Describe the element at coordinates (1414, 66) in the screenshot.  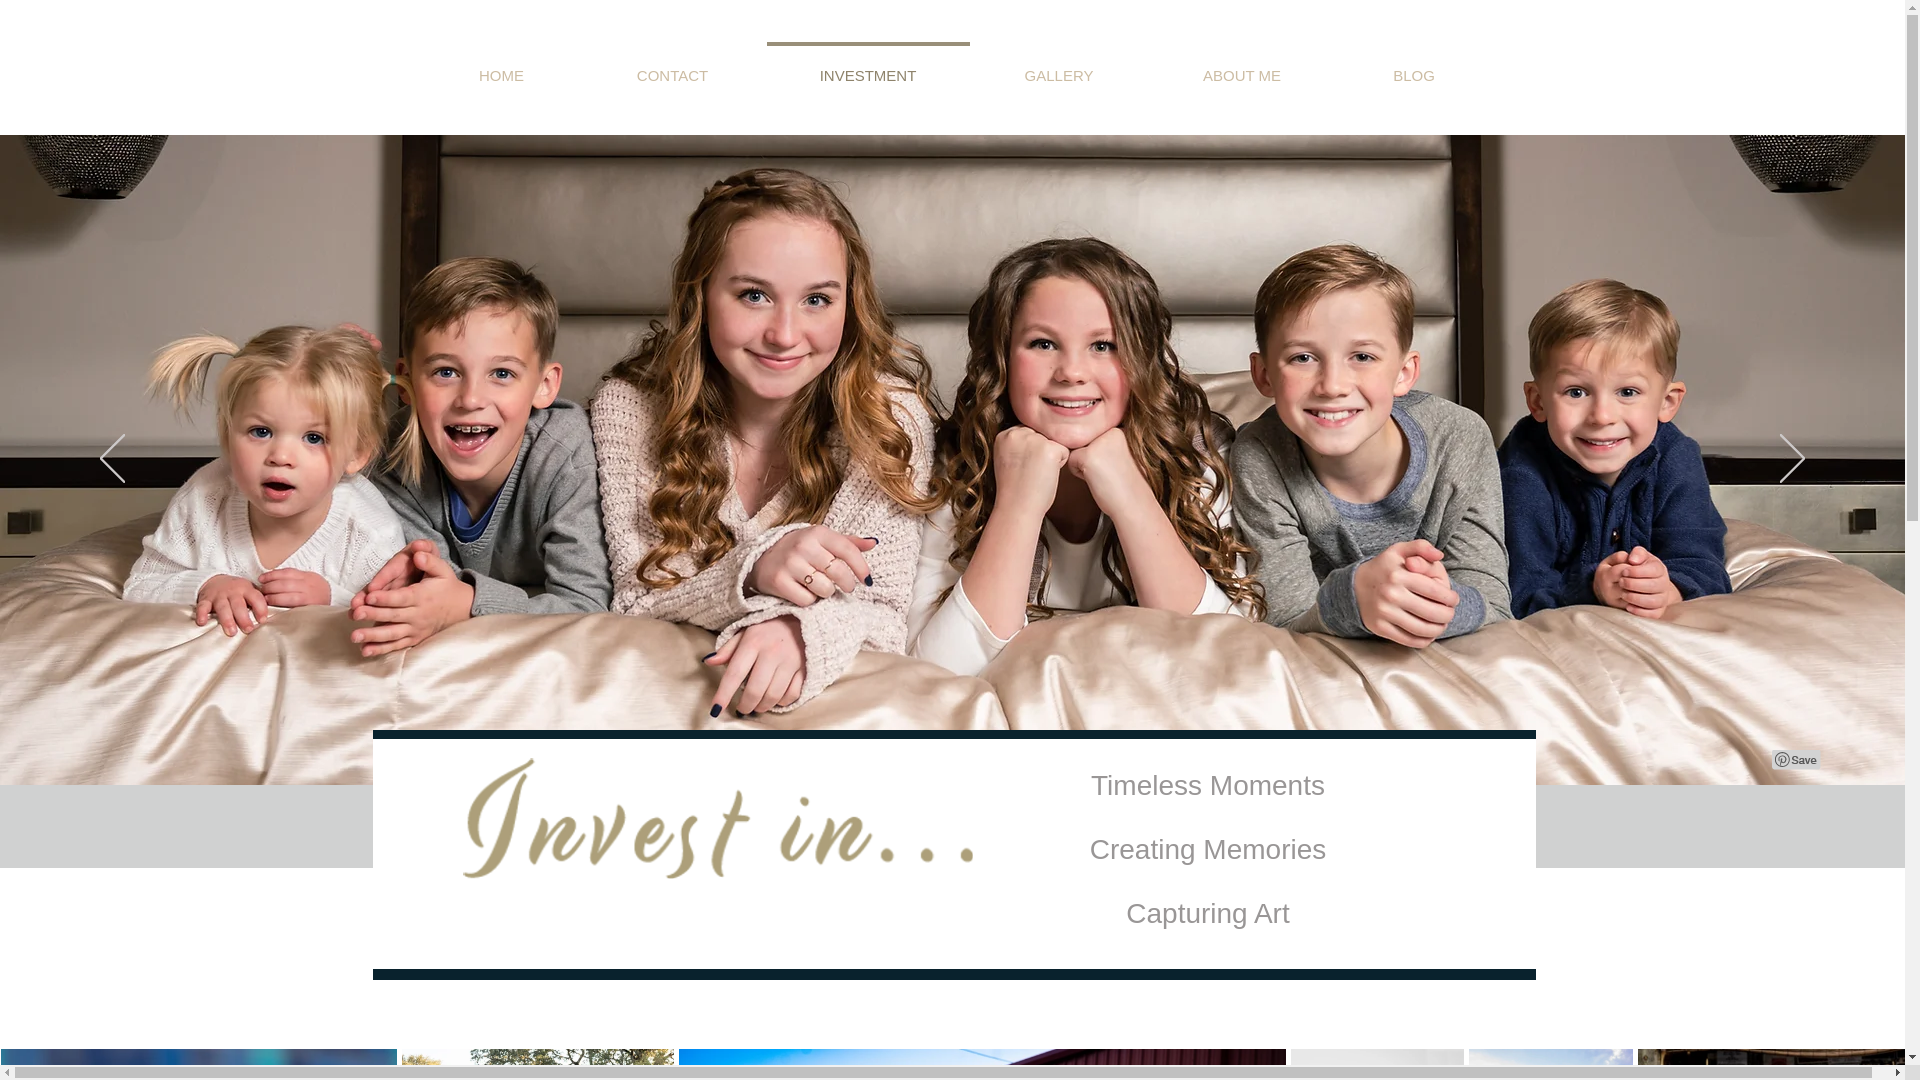
I see `BLOG` at that location.